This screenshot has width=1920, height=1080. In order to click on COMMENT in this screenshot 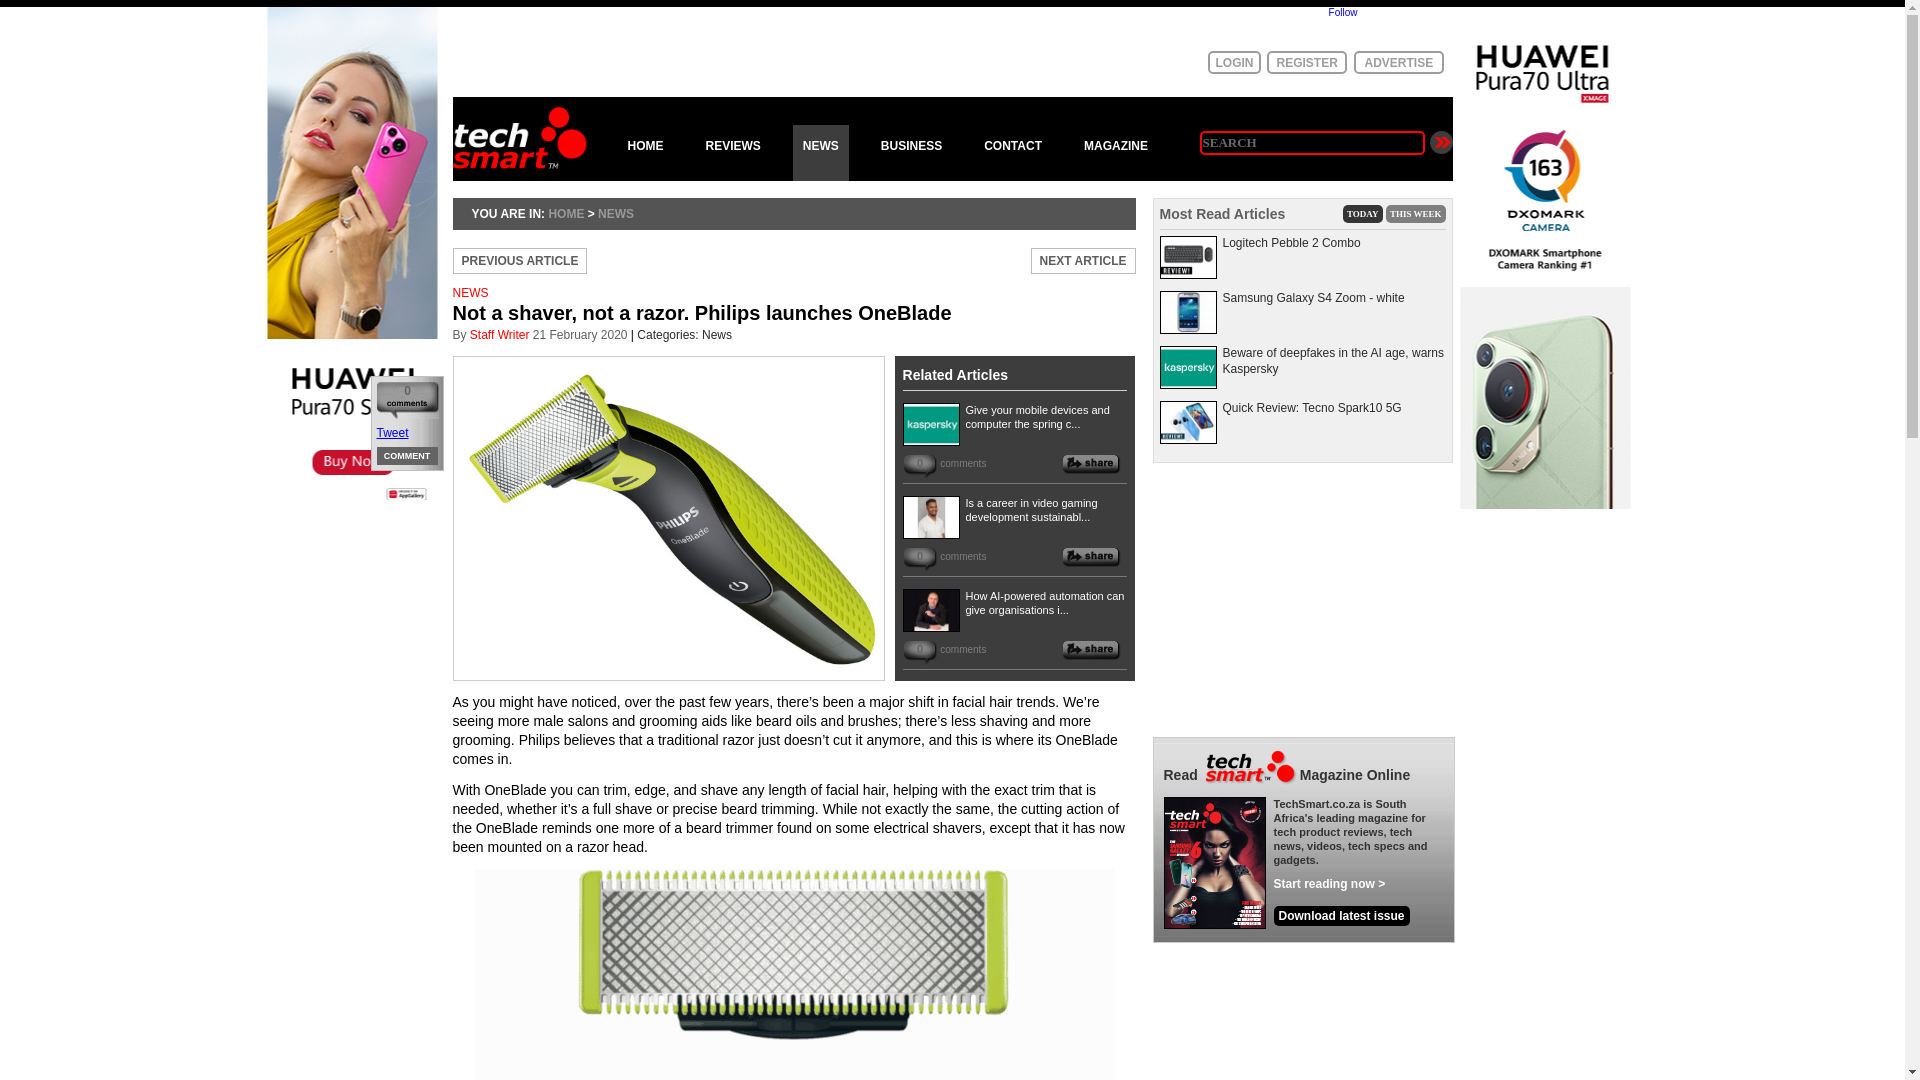, I will do `click(407, 456)`.